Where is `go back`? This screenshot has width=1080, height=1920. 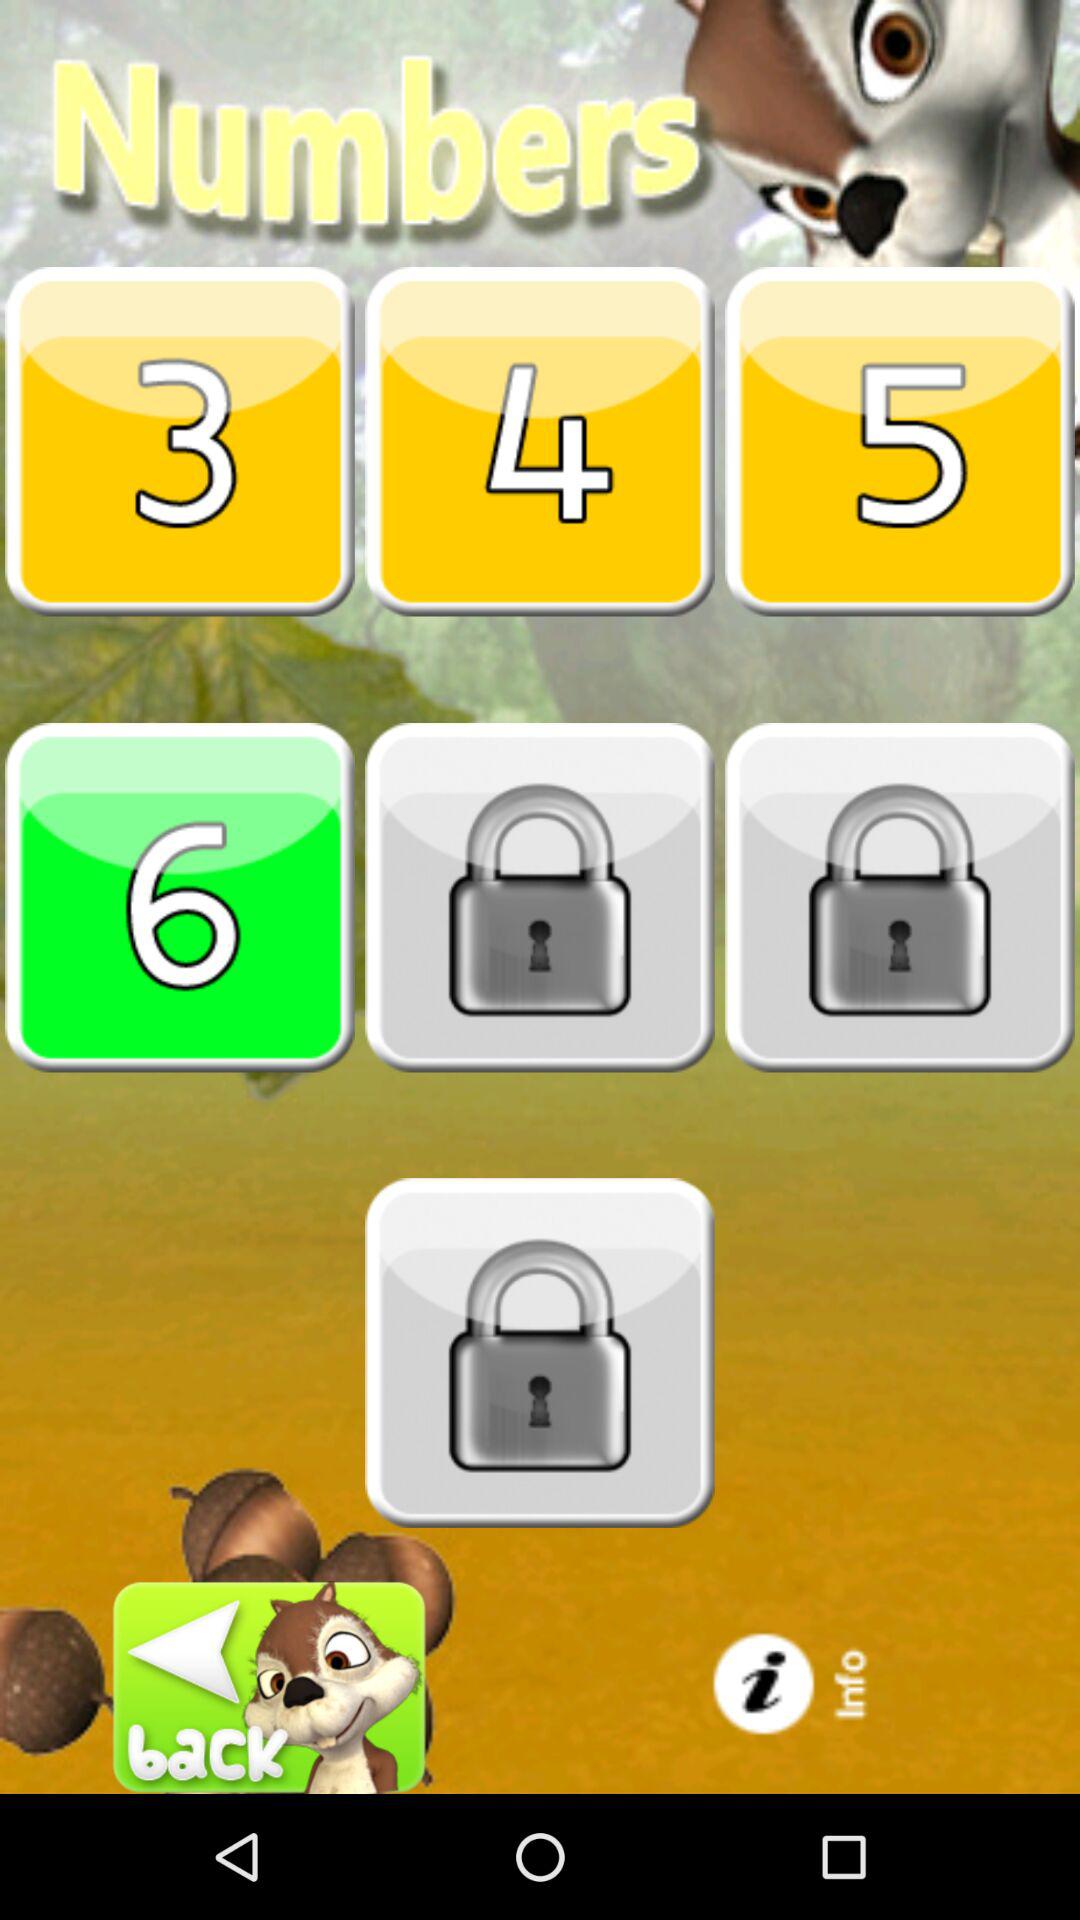
go back is located at coordinates (270, 1688).